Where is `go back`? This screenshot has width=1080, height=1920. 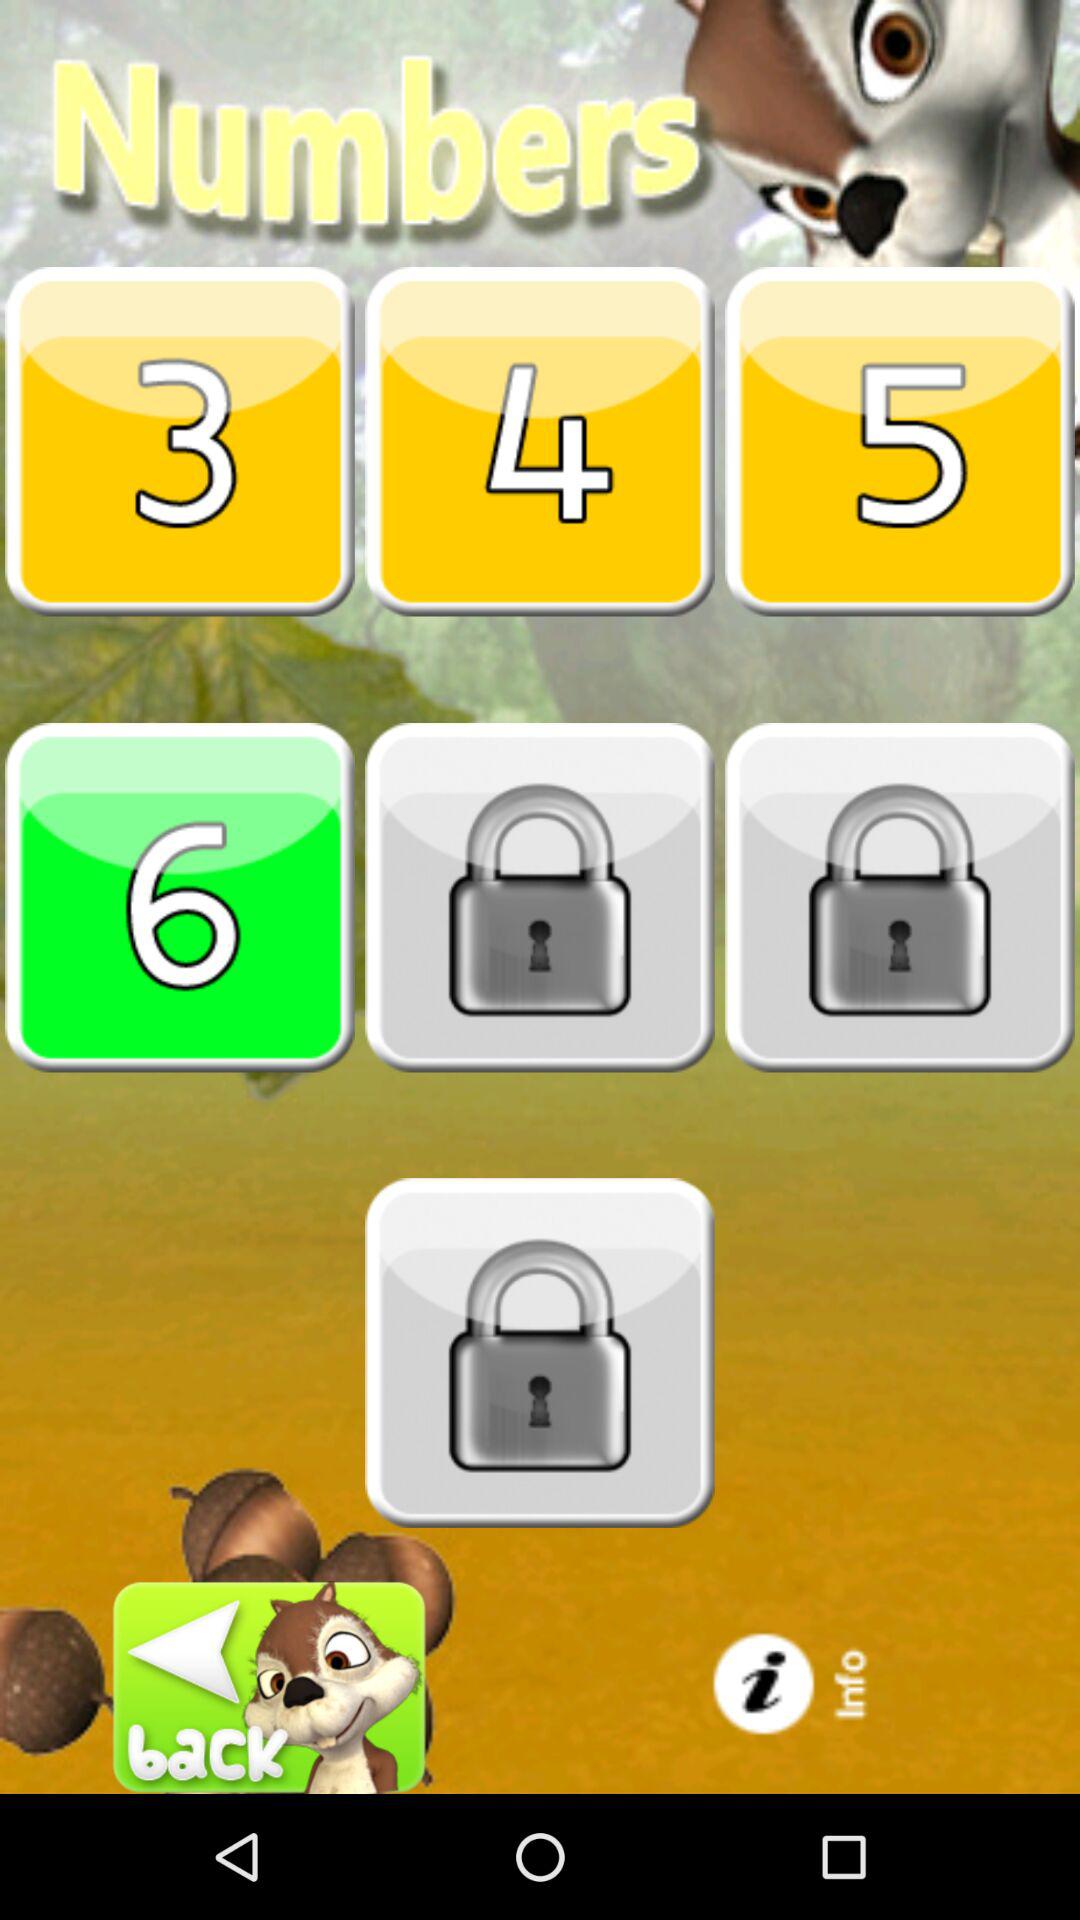
go back is located at coordinates (270, 1688).